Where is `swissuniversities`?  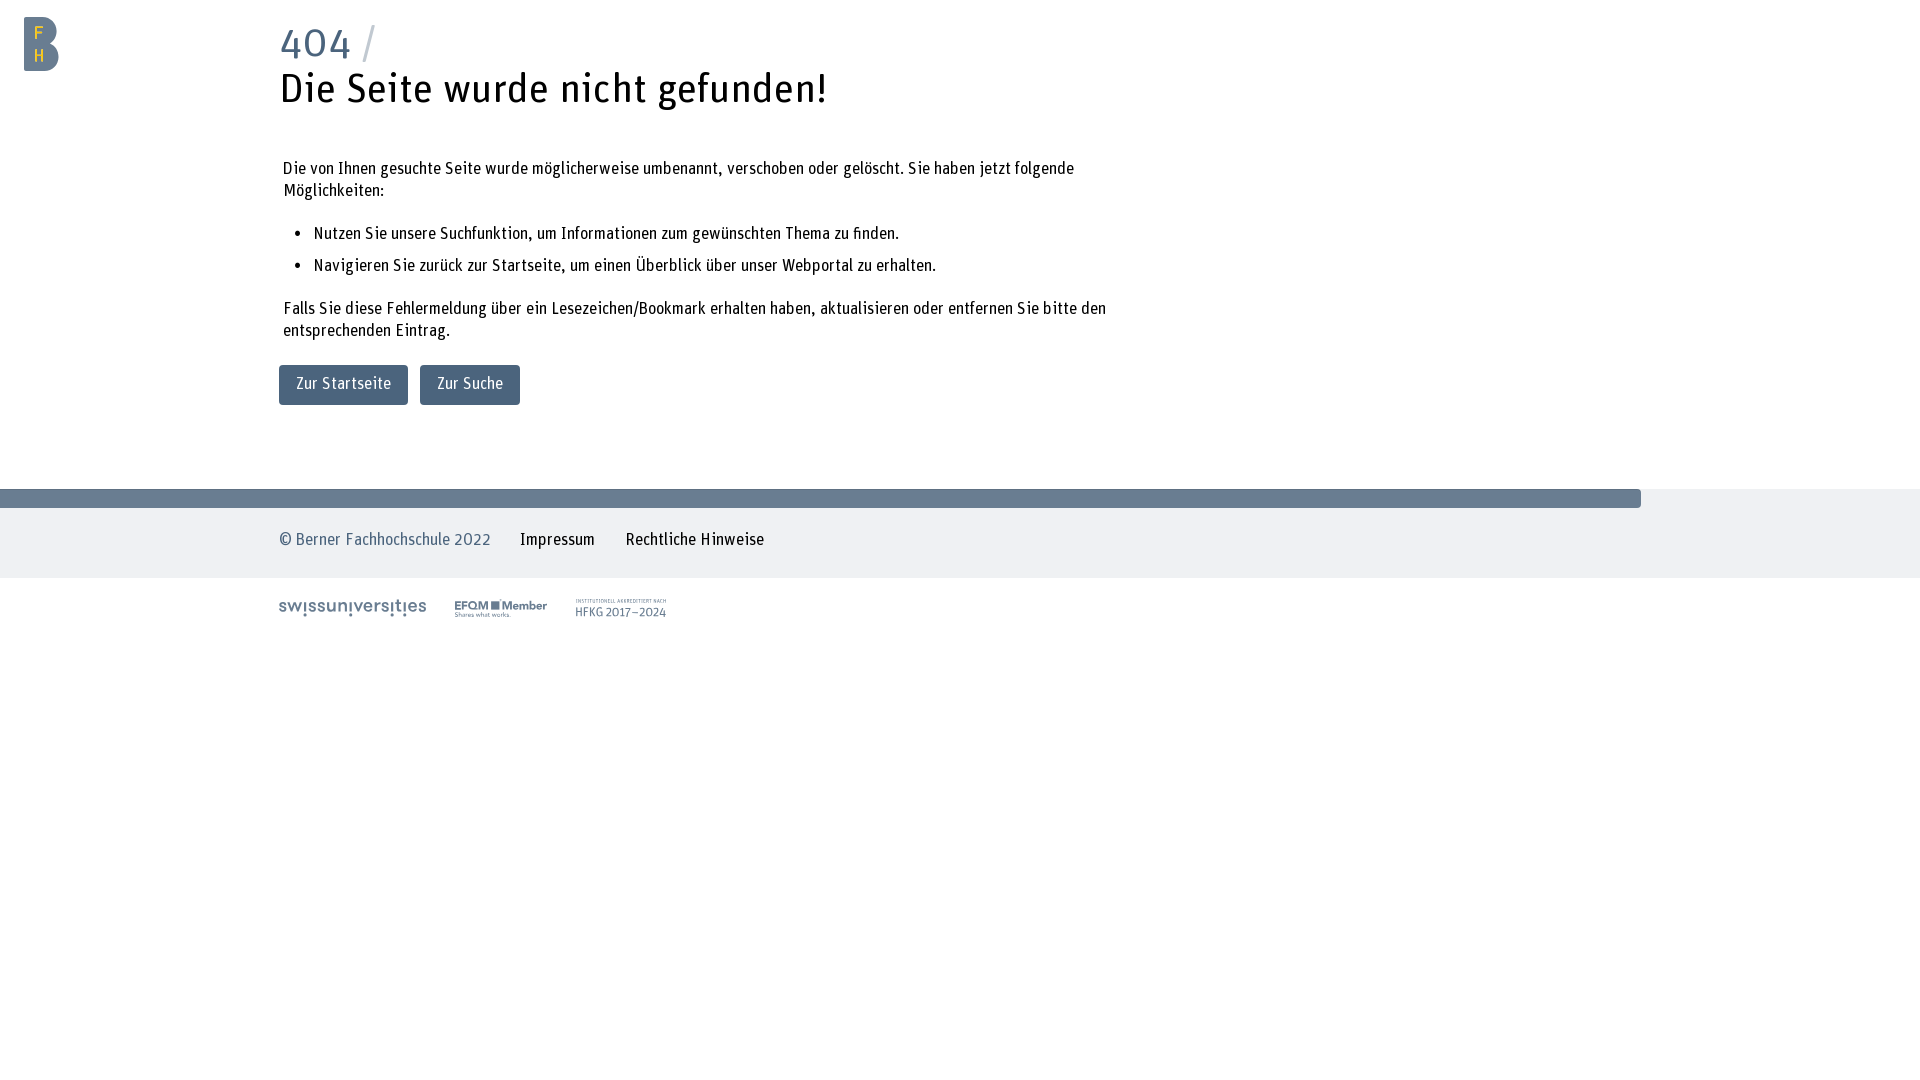
swissuniversities is located at coordinates (352, 608).